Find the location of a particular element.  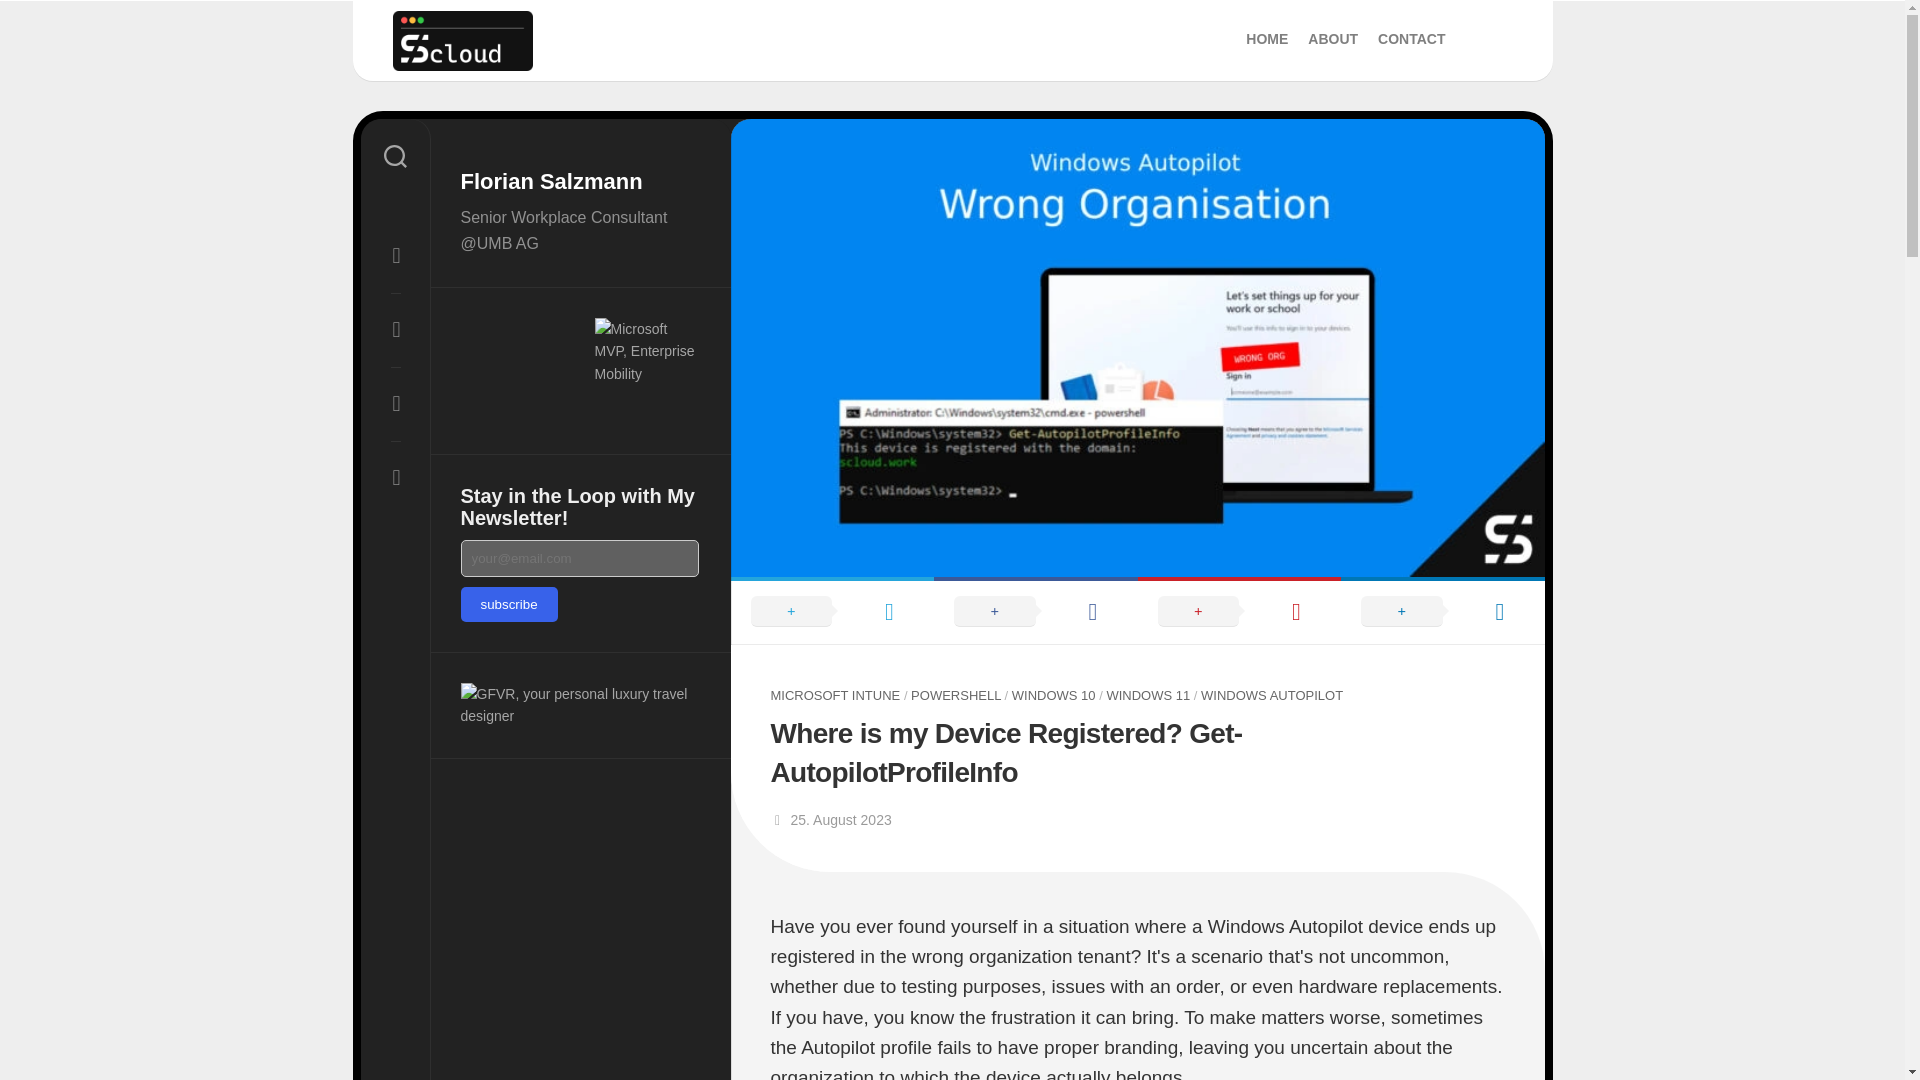

Share on Facebook is located at coordinates (1148, 695).